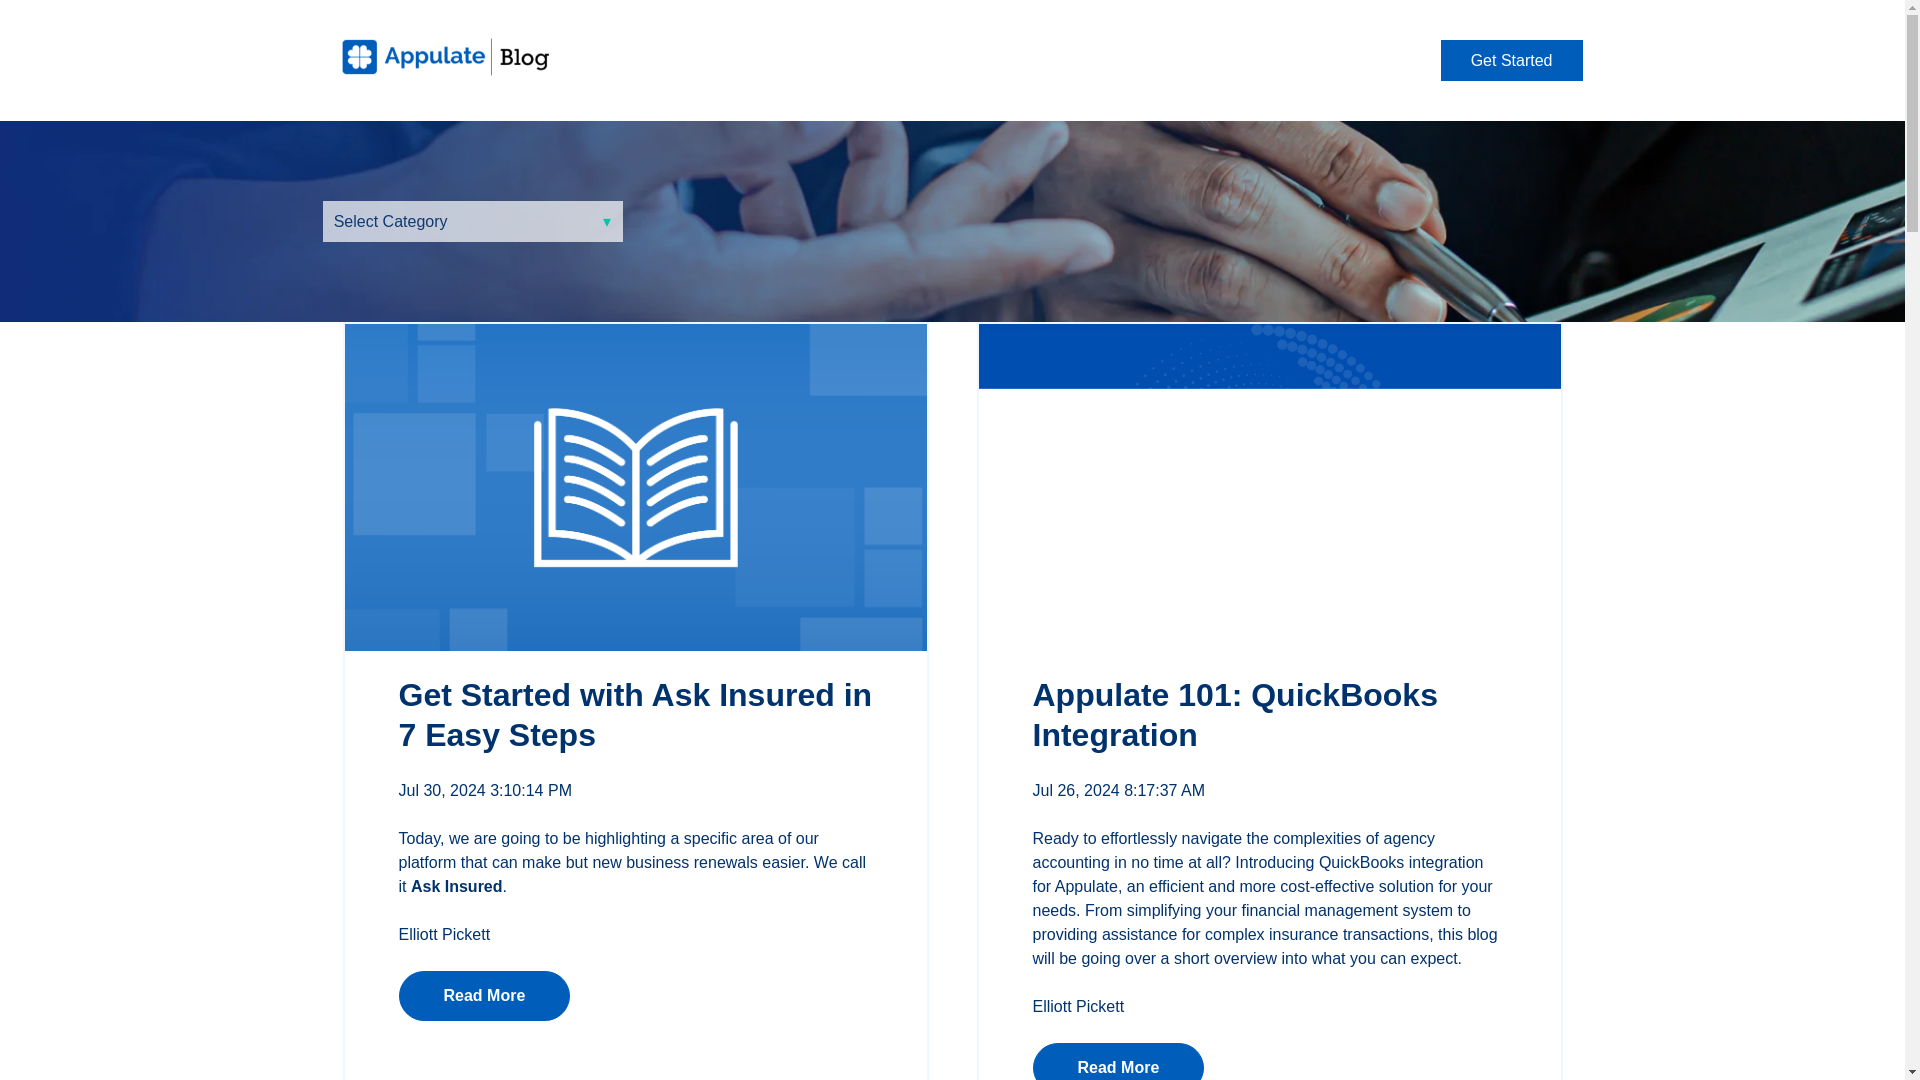 Image resolution: width=1920 pixels, height=1080 pixels. I want to click on Appulate 101: QuickBooks Integration, so click(1234, 714).